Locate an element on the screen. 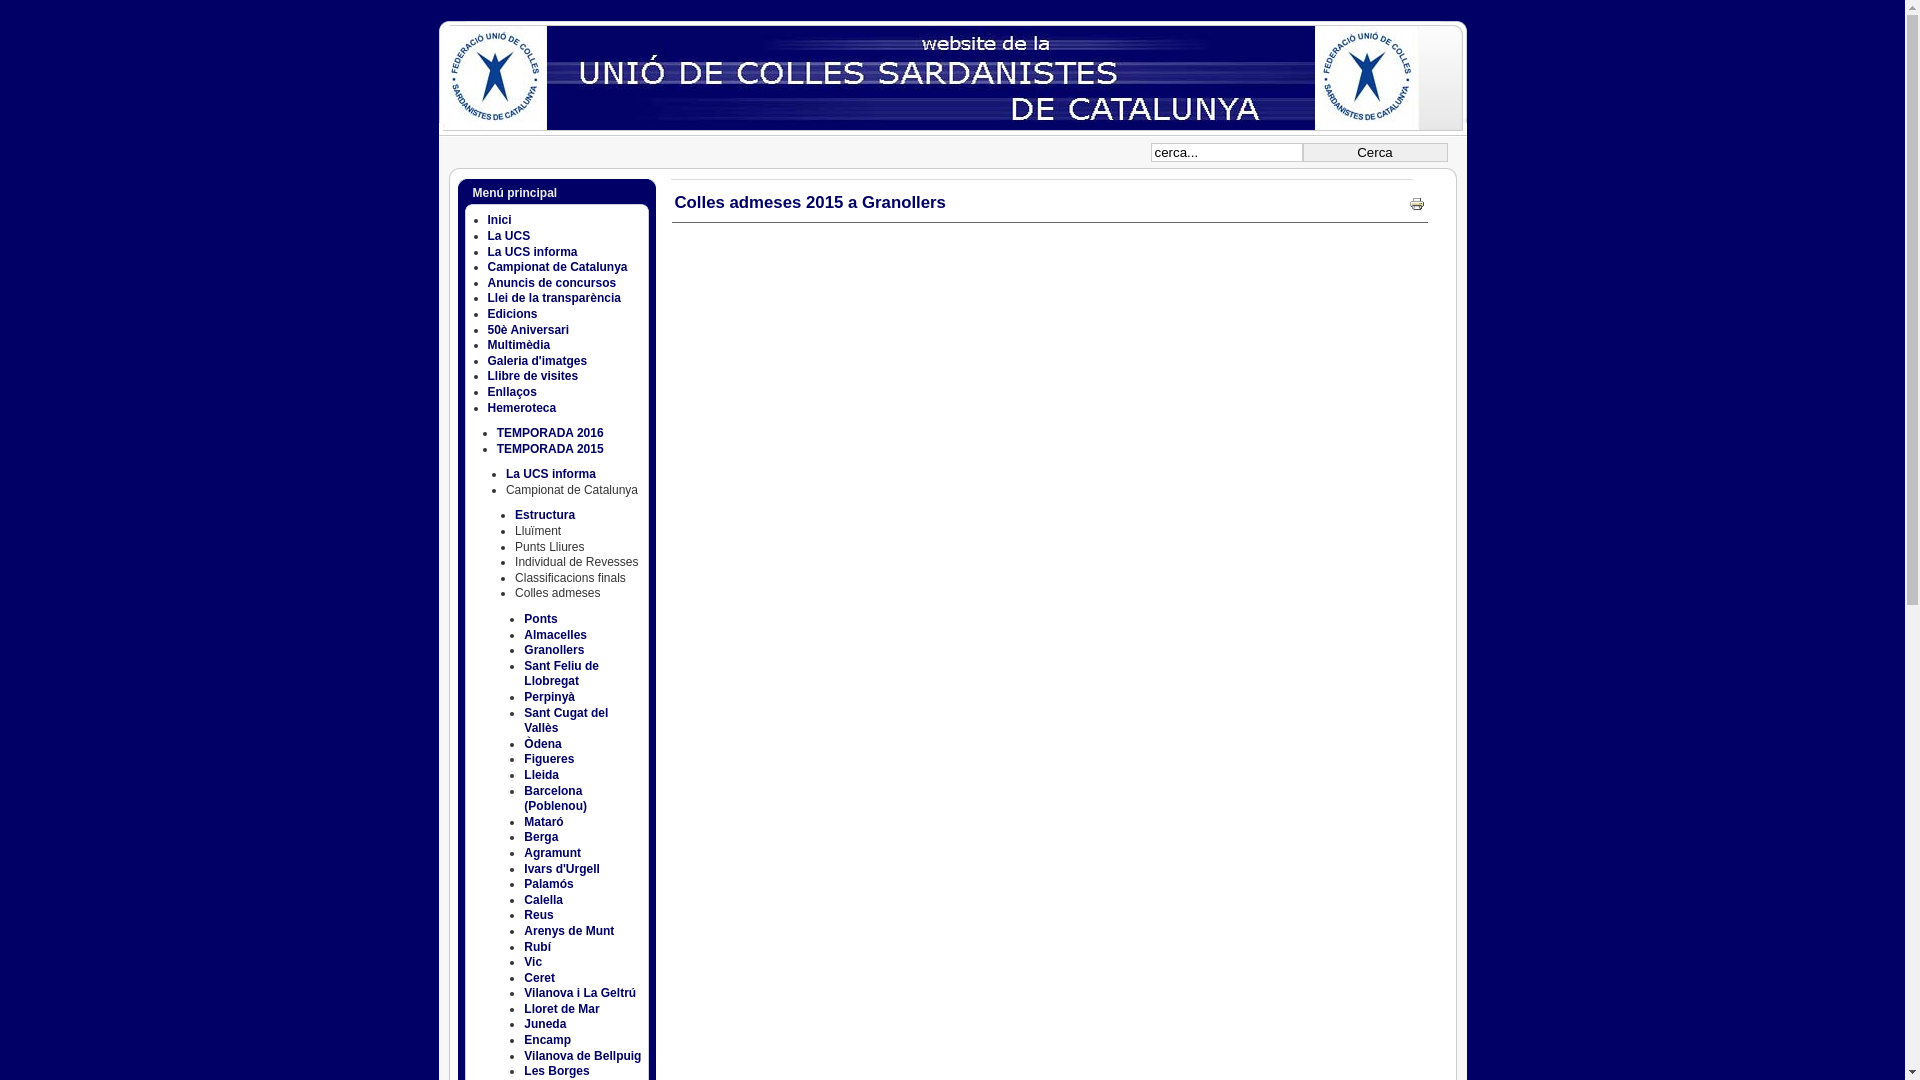 The width and height of the screenshot is (1920, 1080). Sant Feliu de Llobregat is located at coordinates (562, 674).